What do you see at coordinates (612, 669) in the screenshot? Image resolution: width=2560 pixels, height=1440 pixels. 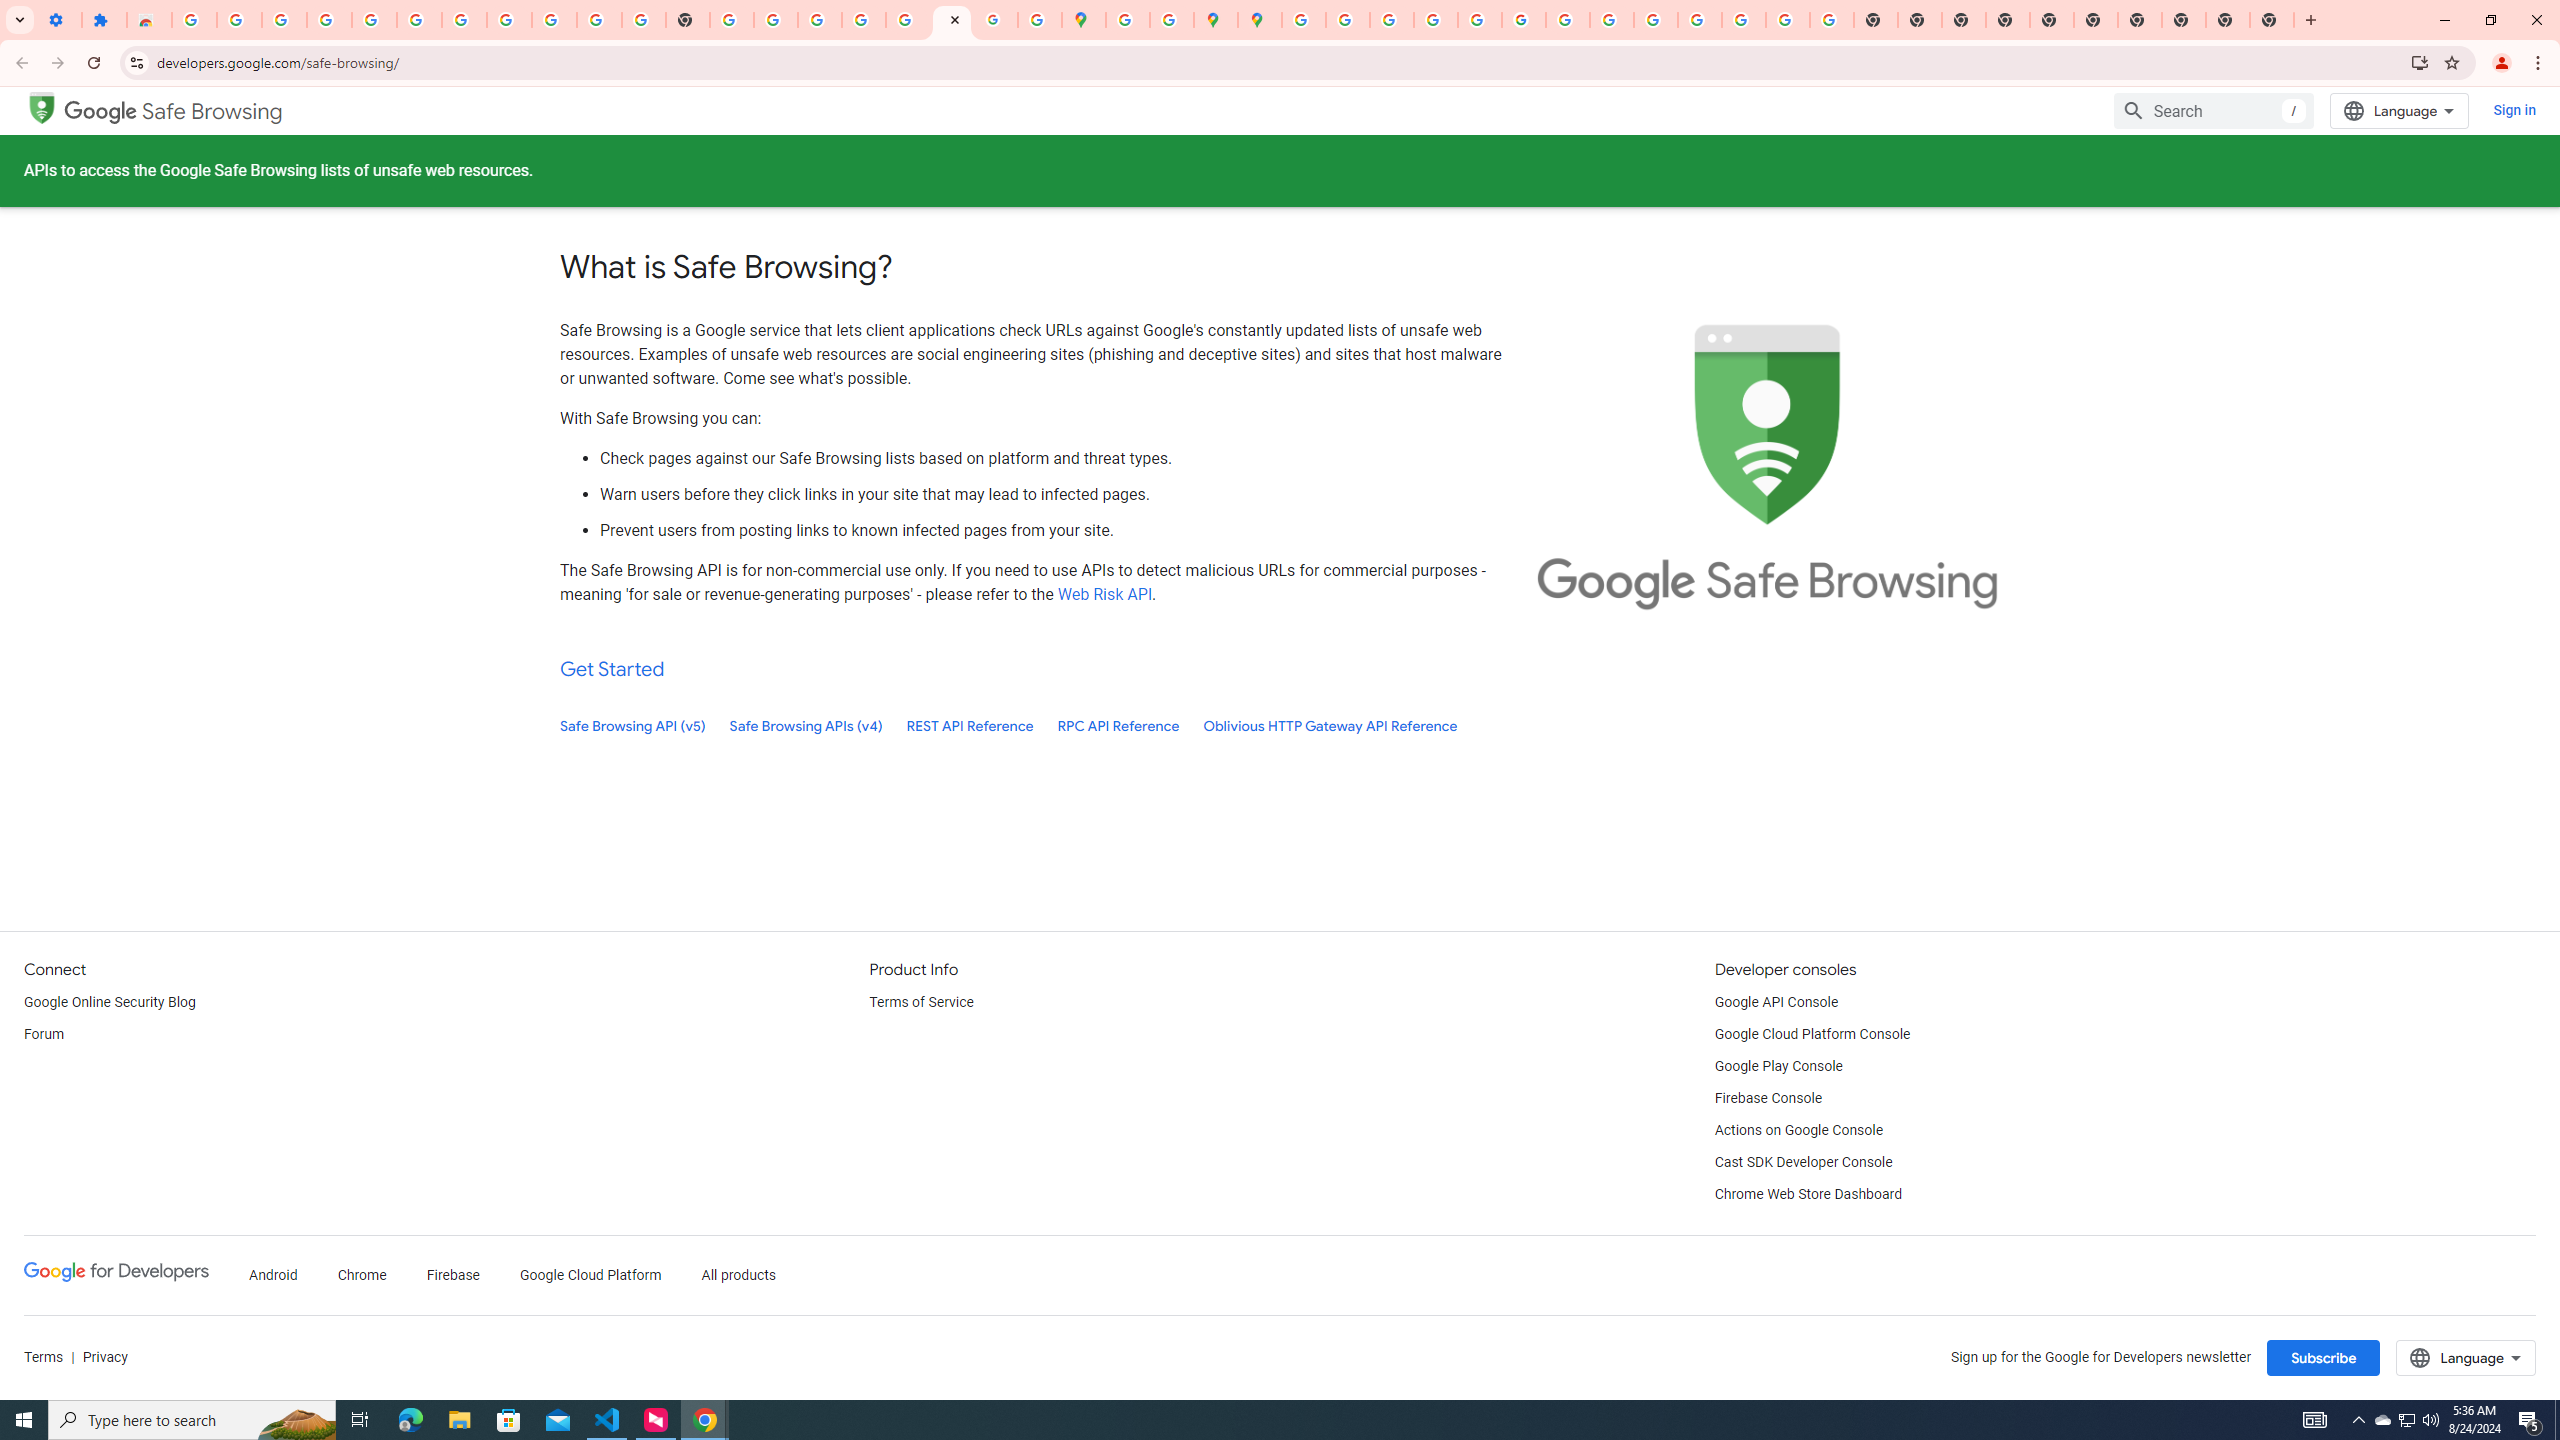 I see `Get Started` at bounding box center [612, 669].